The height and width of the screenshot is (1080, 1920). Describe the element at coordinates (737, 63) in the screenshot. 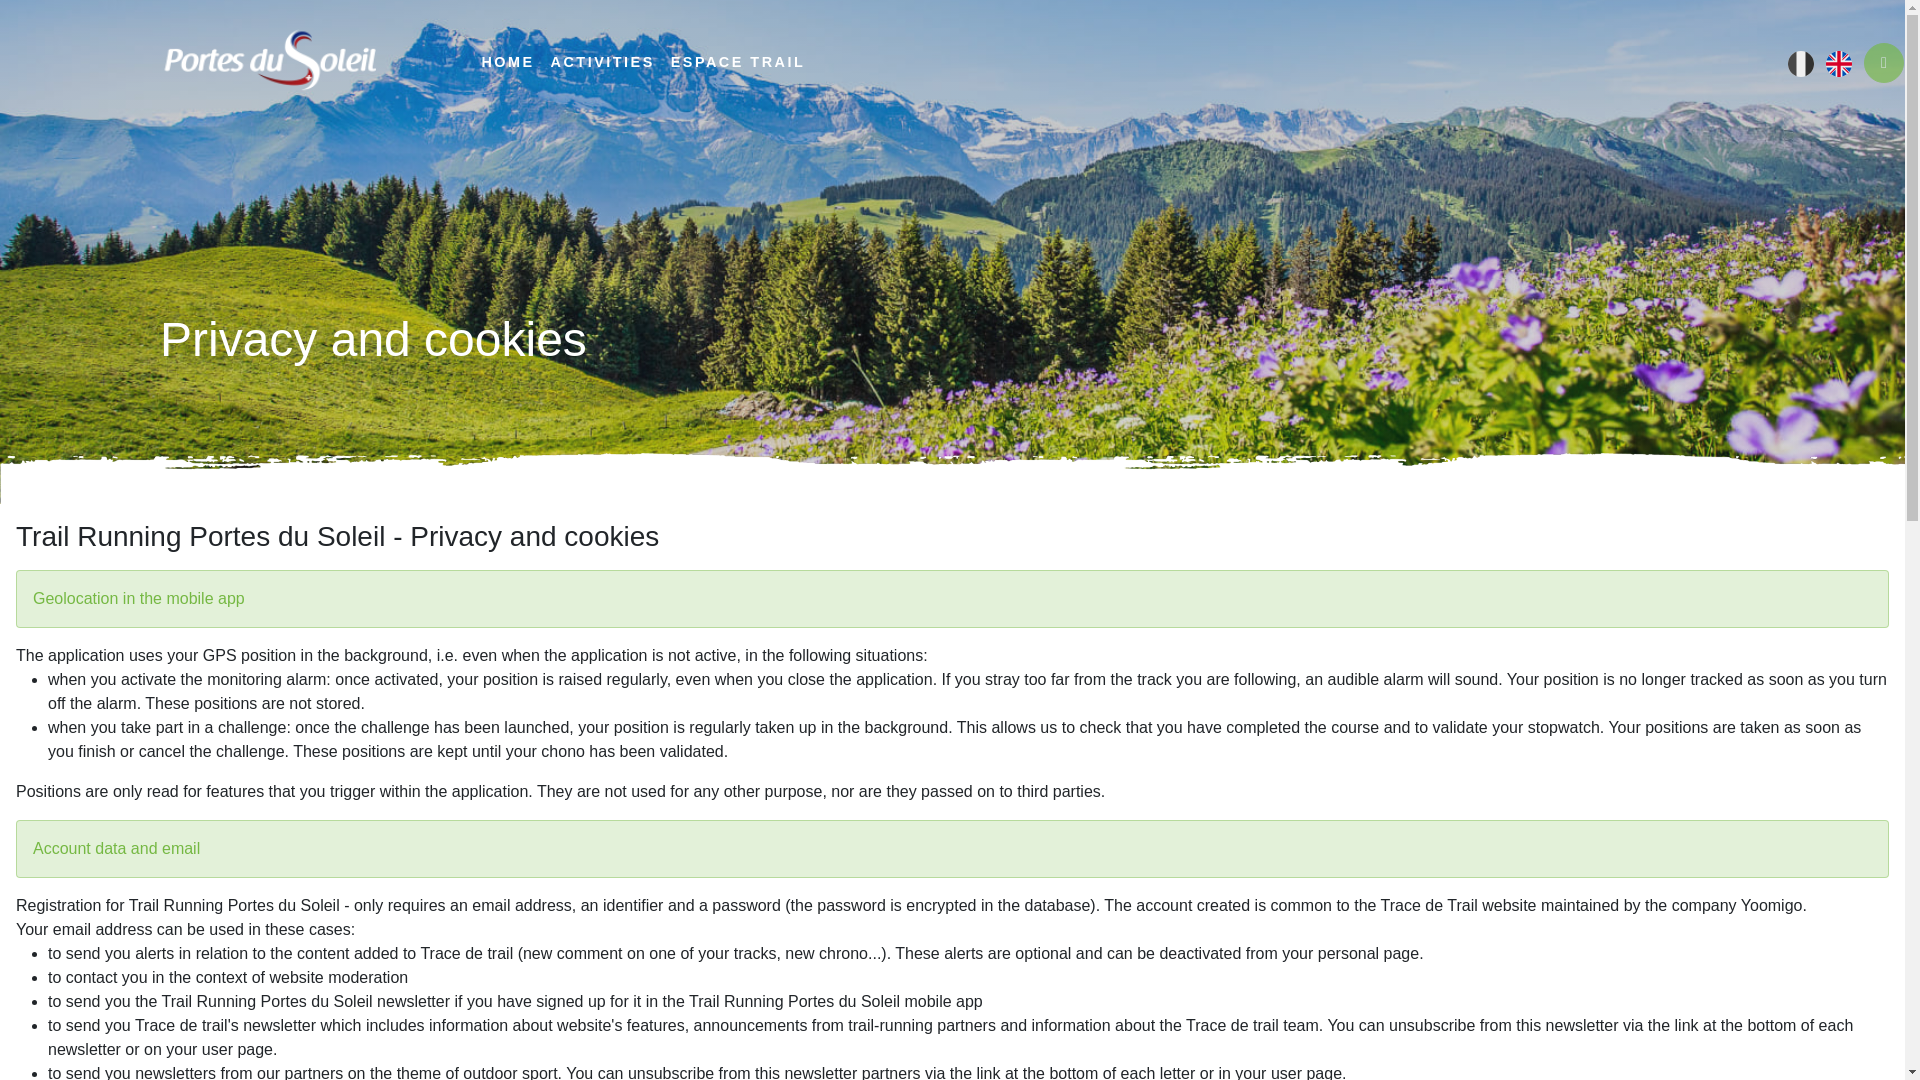

I see `ESPACE TRAIL` at that location.